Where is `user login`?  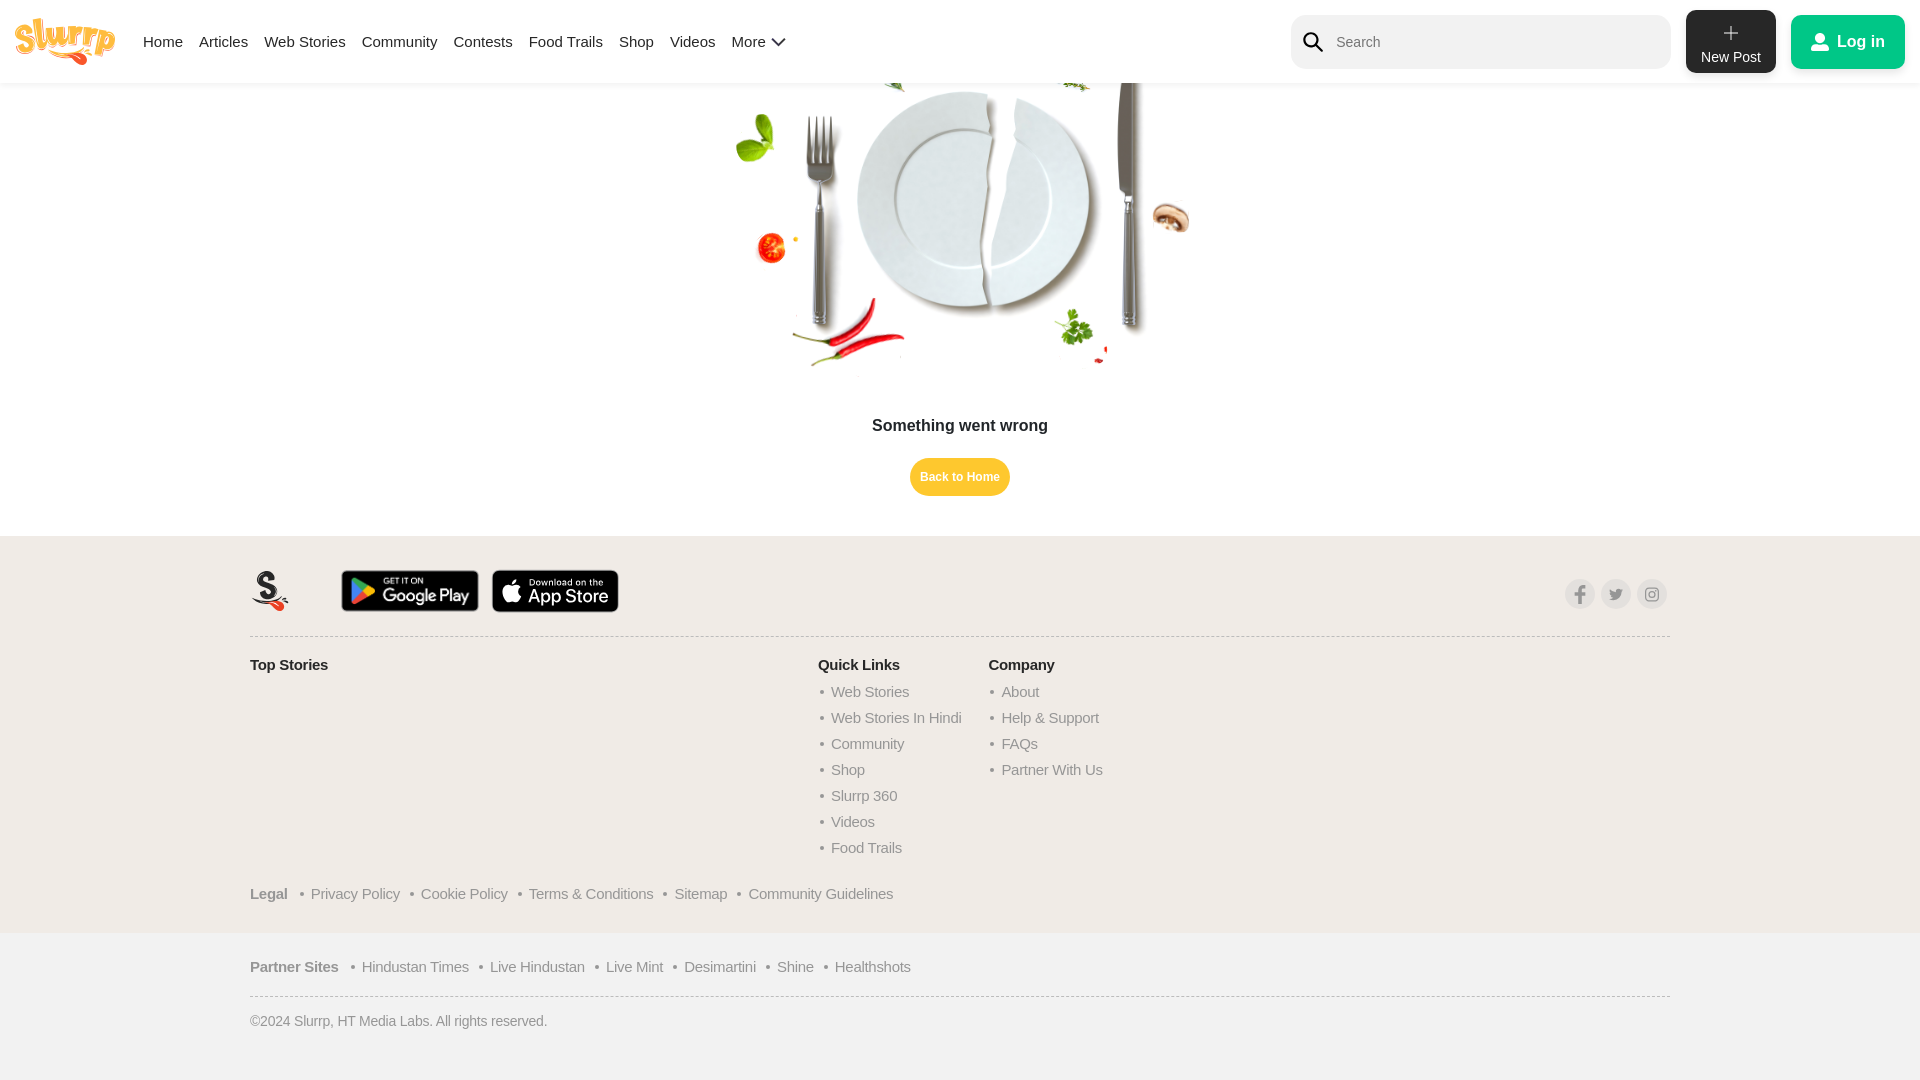
user login is located at coordinates (1848, 2).